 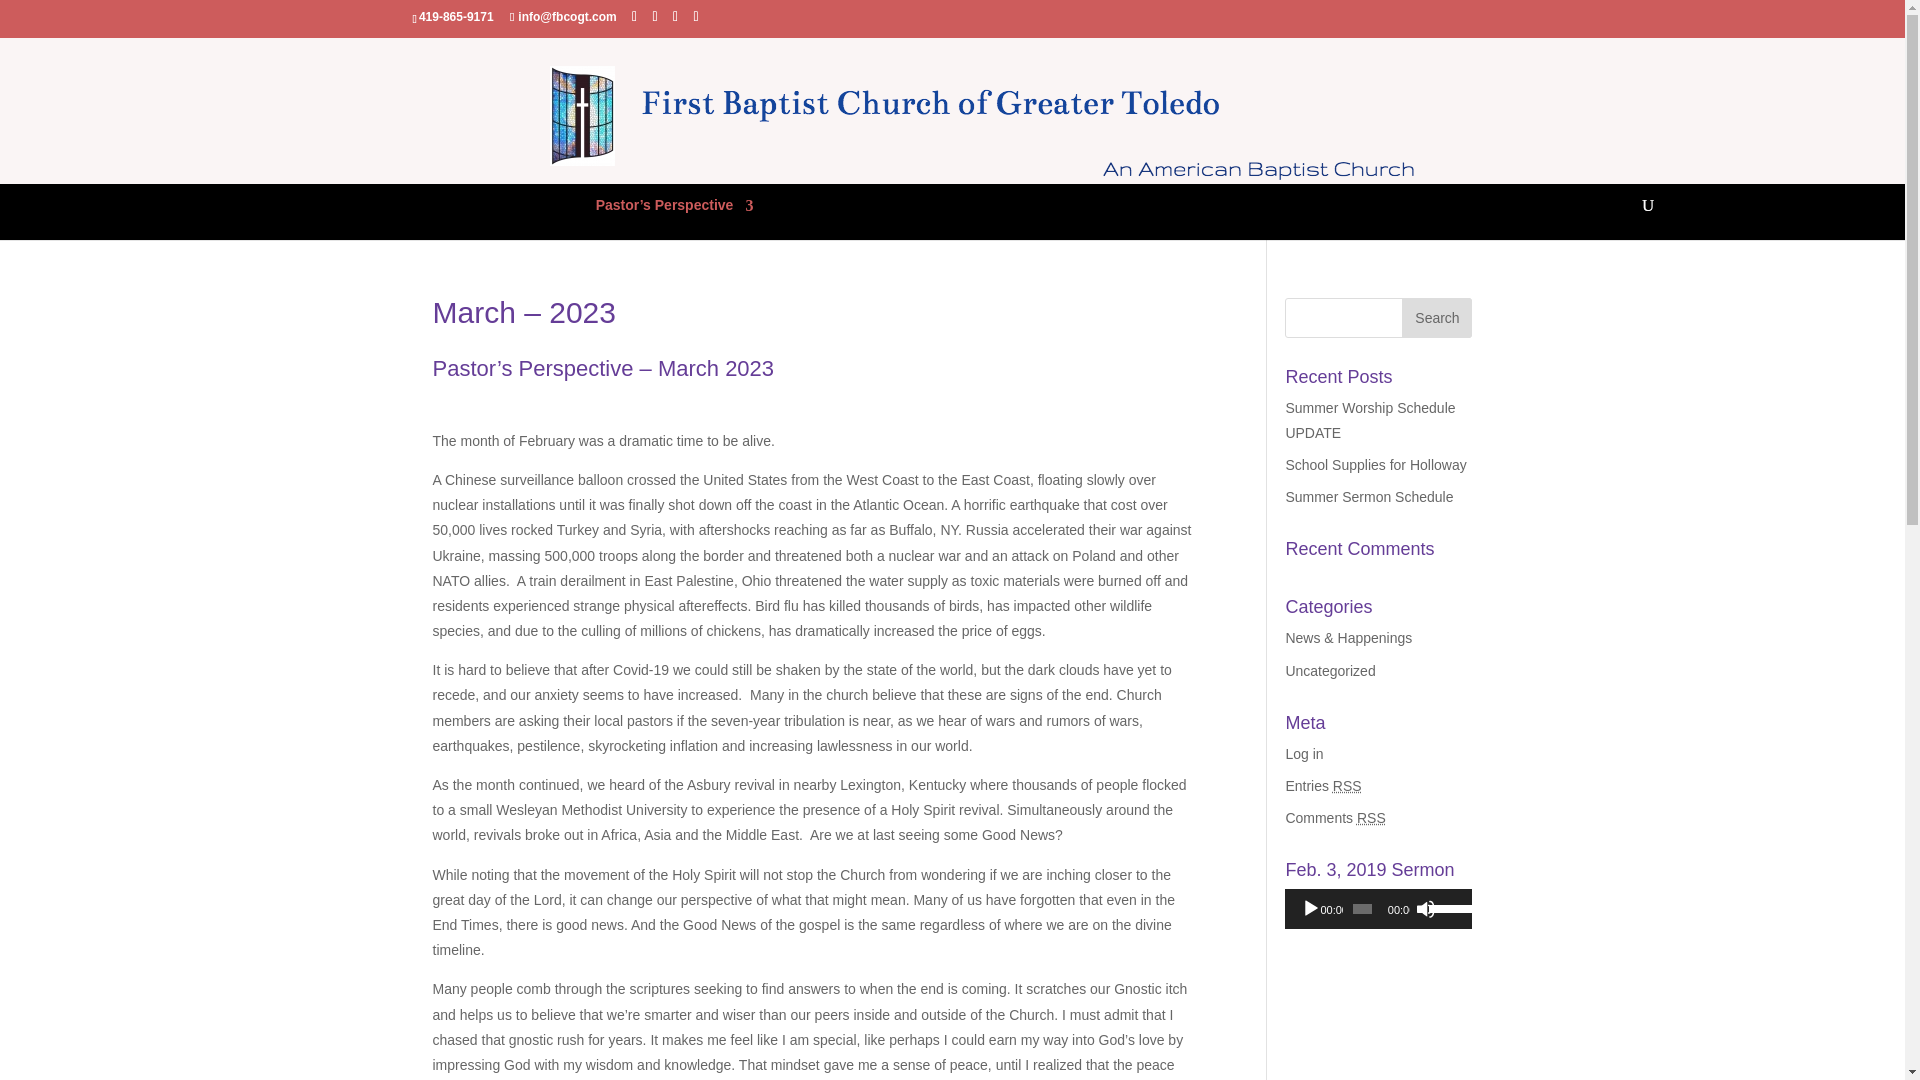 What do you see at coordinates (358, 211) in the screenshot?
I see `Home` at bounding box center [358, 211].